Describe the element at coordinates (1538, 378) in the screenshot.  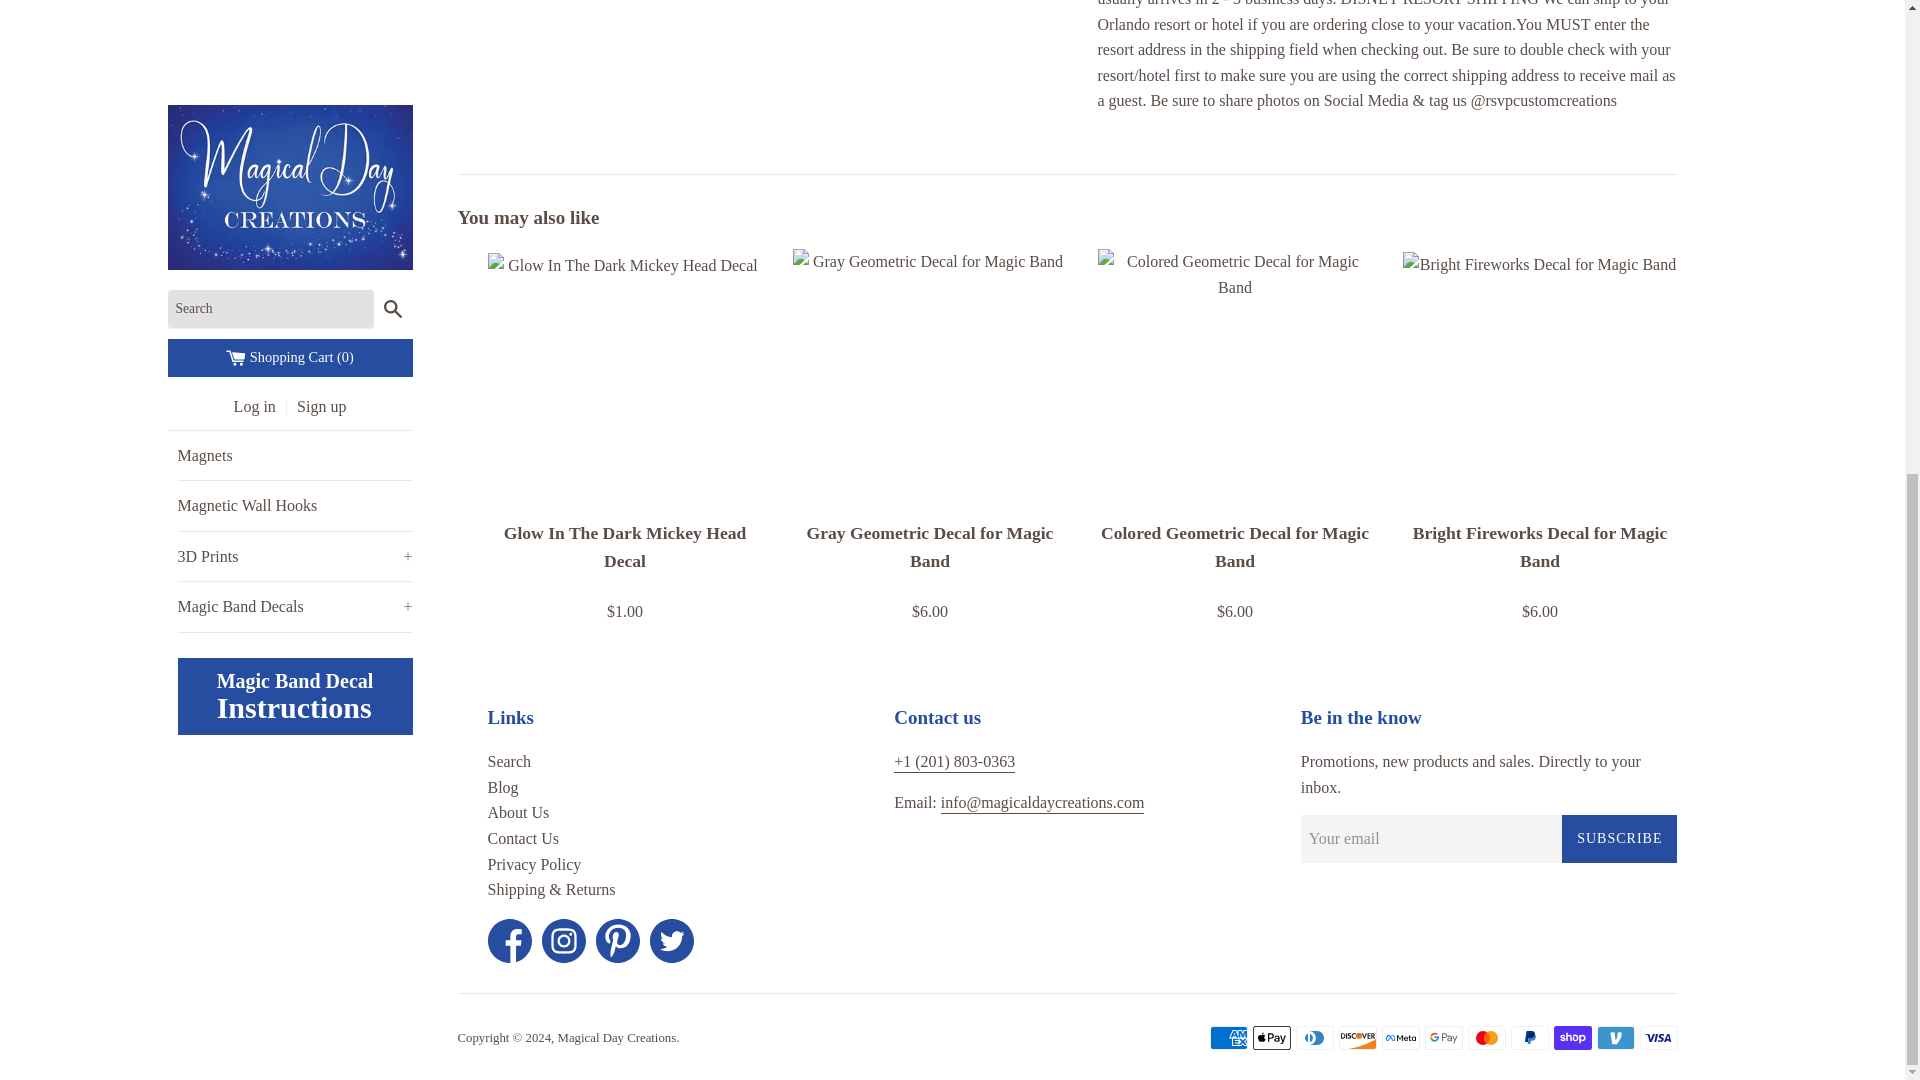
I see `Bright Fireworks Decal for Magic Band` at that location.